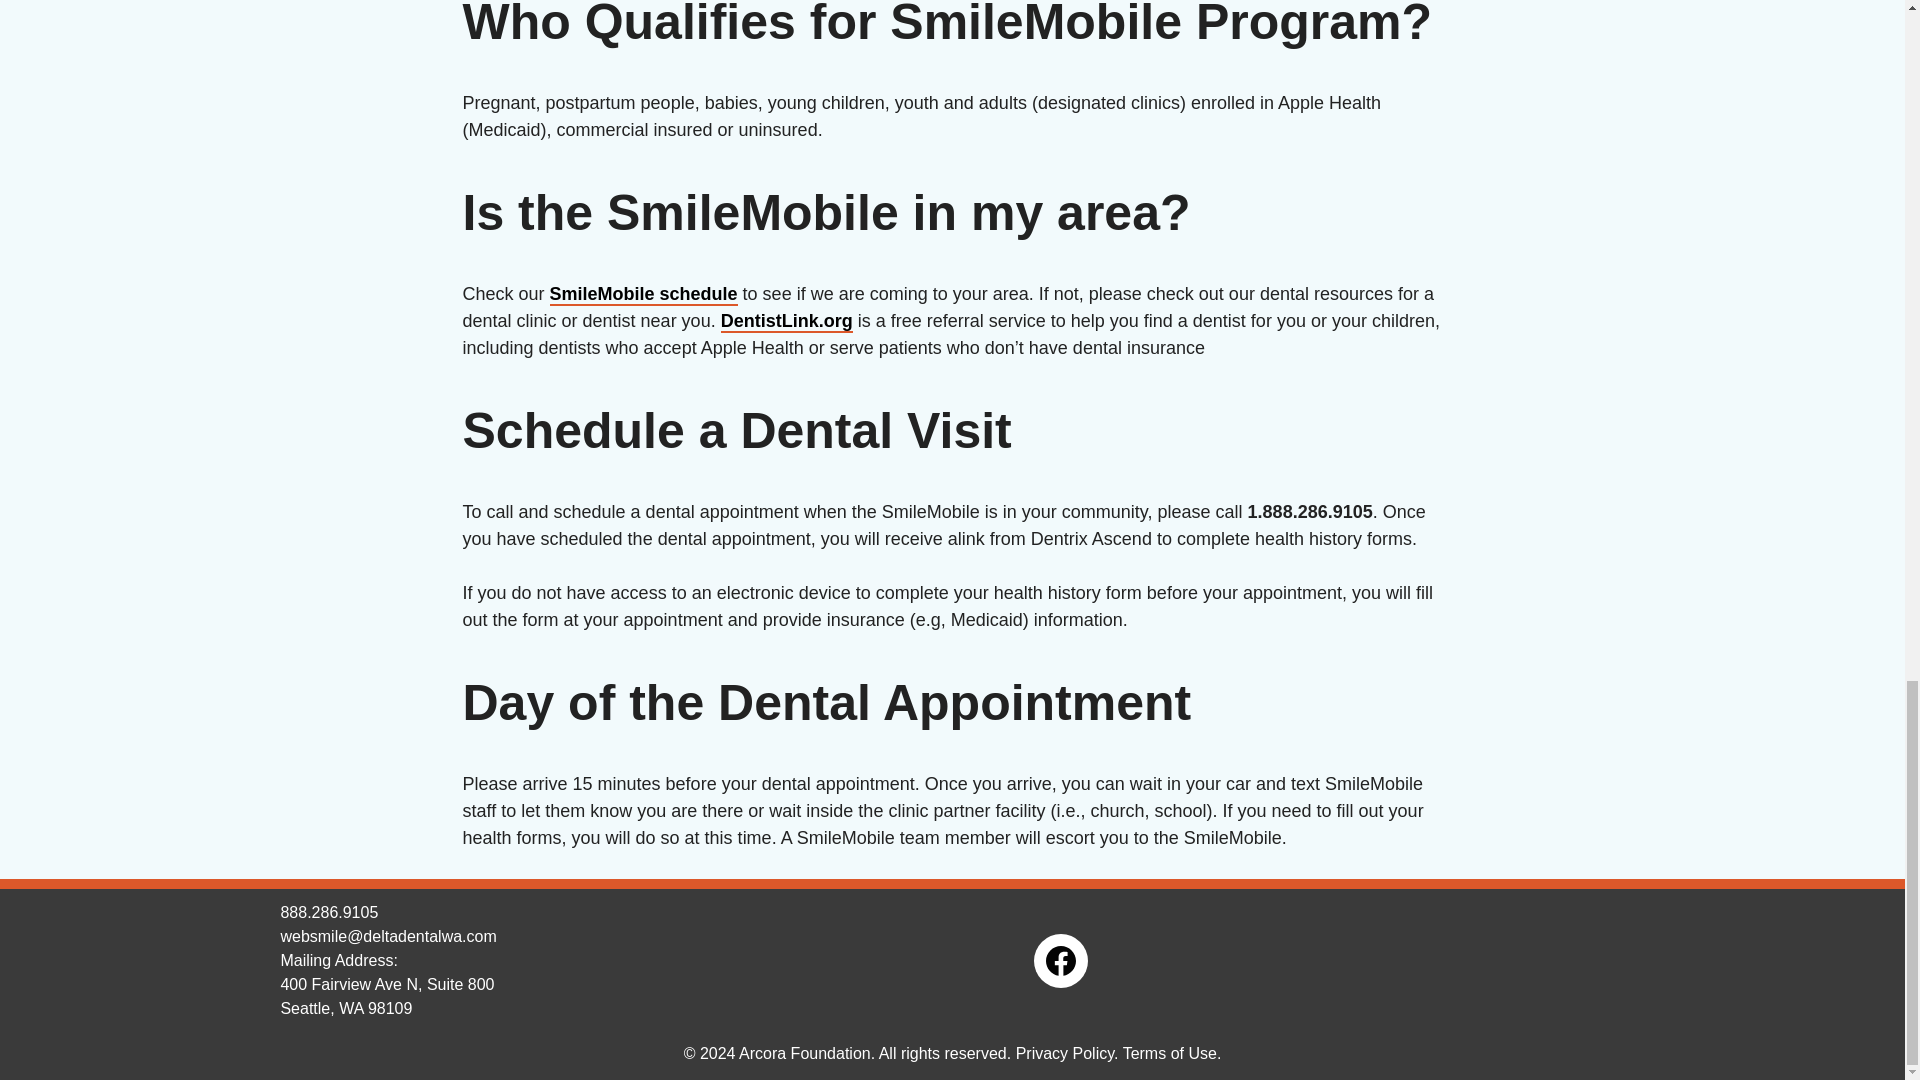 This screenshot has width=1920, height=1080. What do you see at coordinates (1064, 1053) in the screenshot?
I see `Privacy Policy` at bounding box center [1064, 1053].